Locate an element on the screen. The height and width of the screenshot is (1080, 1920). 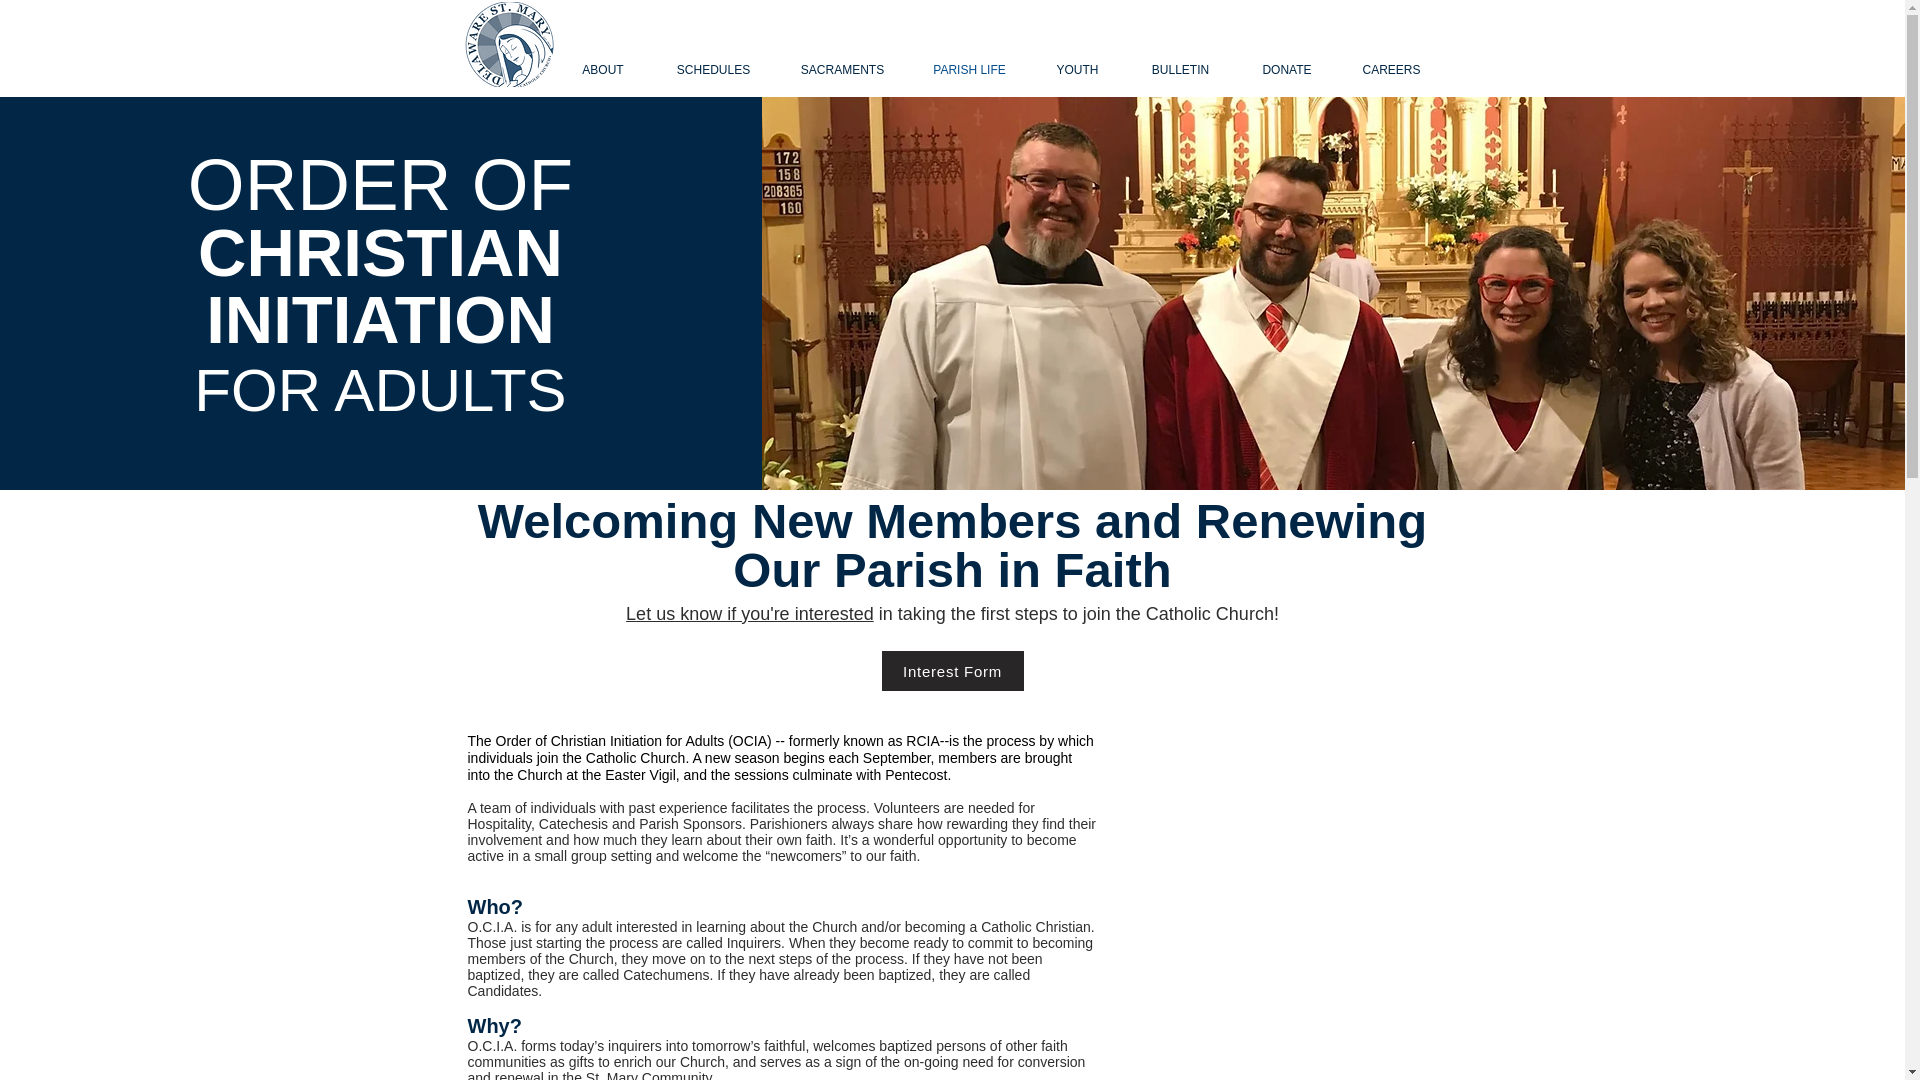
SCHEDULES is located at coordinates (714, 70).